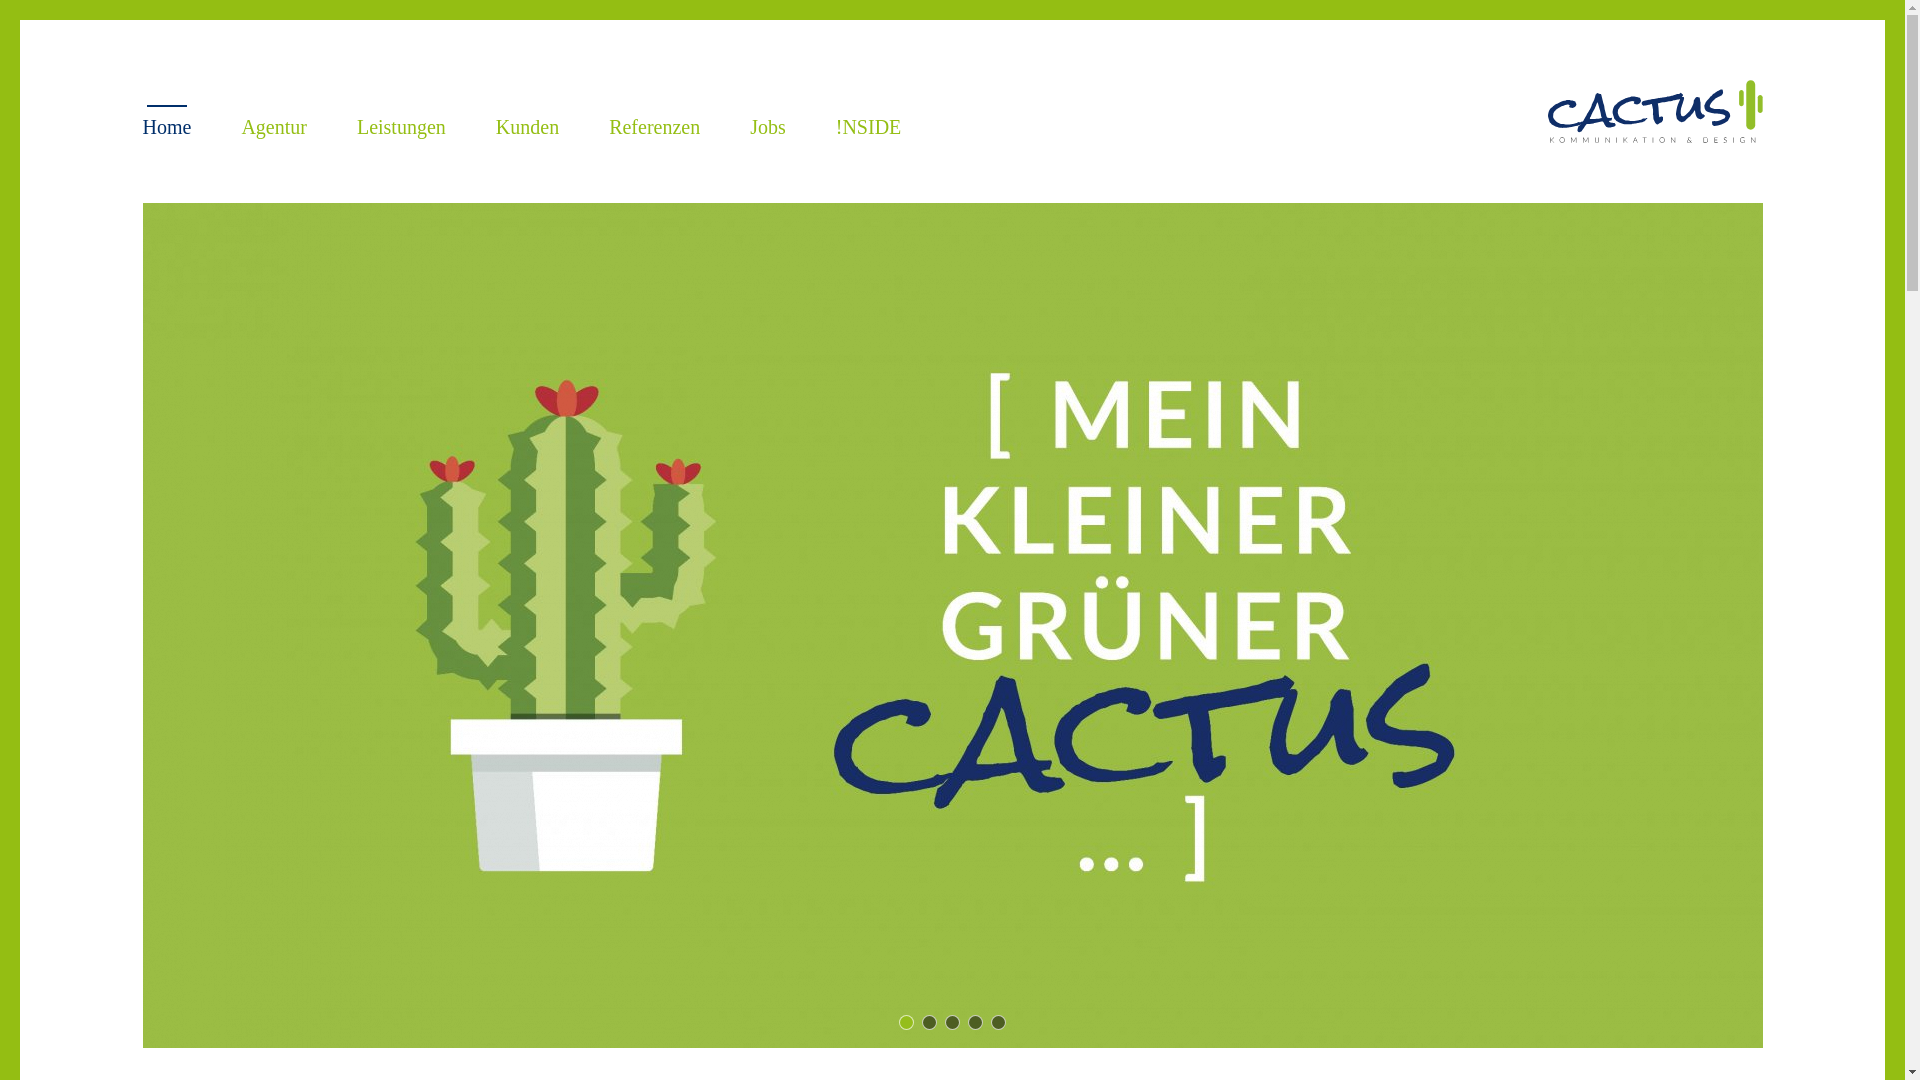 This screenshot has width=1920, height=1080. Describe the element at coordinates (274, 124) in the screenshot. I see `Agentur` at that location.